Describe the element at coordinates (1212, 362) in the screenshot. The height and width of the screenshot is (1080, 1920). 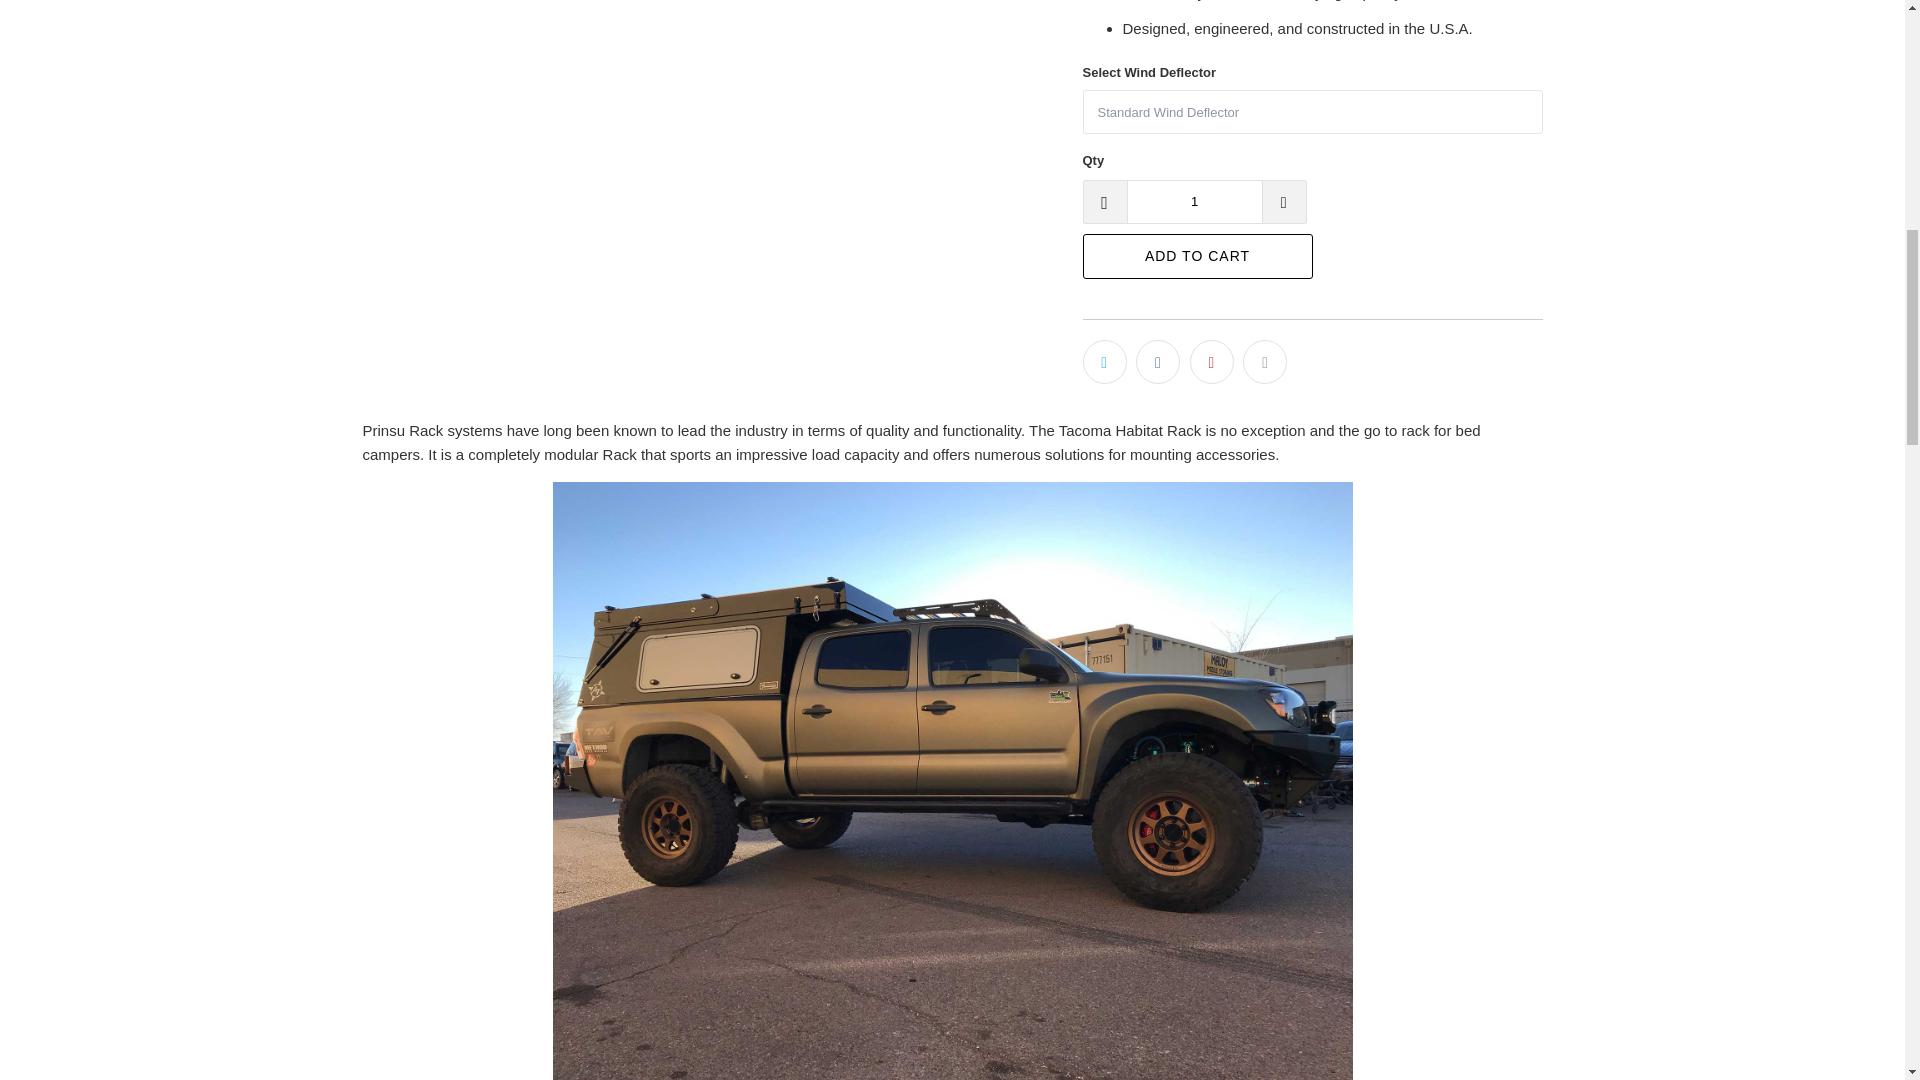
I see `Share this on Pinterest` at that location.